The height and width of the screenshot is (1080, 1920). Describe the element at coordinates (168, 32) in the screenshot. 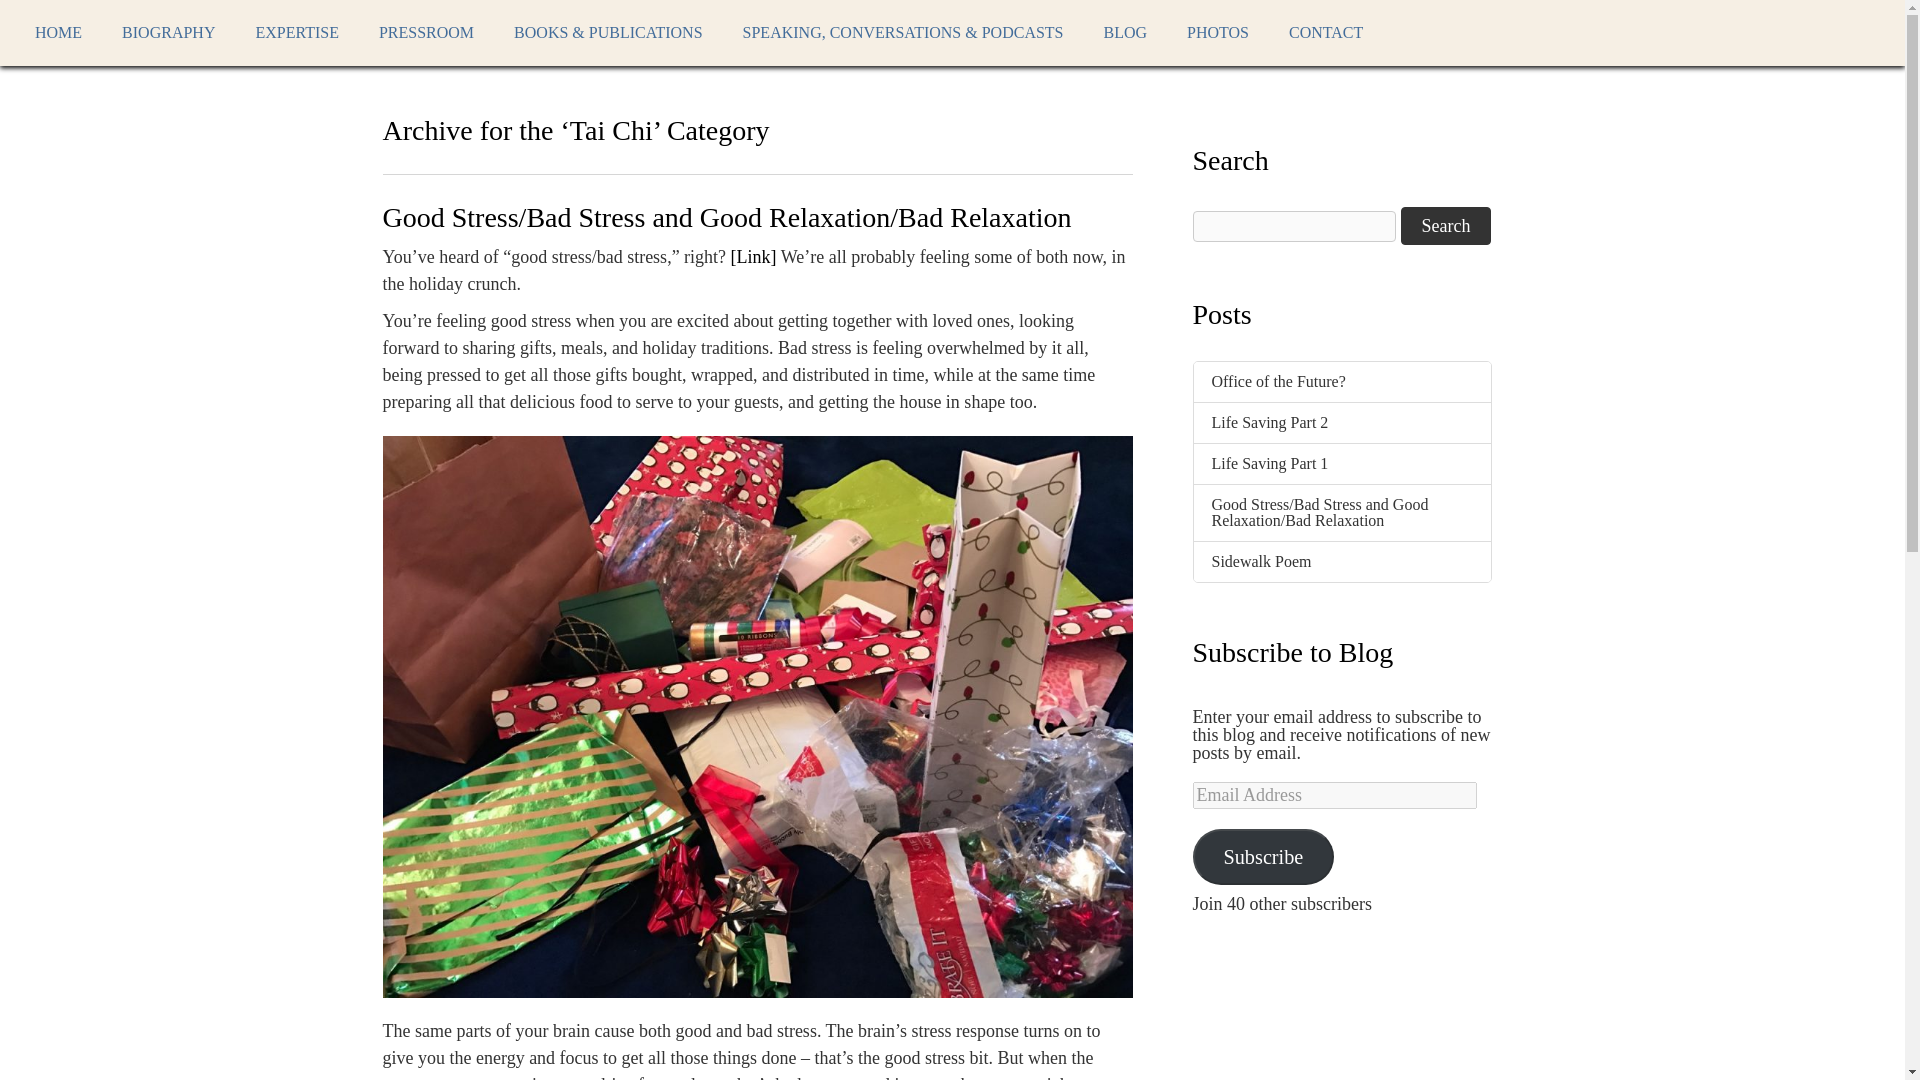

I see `BIOGRAPHY` at that location.